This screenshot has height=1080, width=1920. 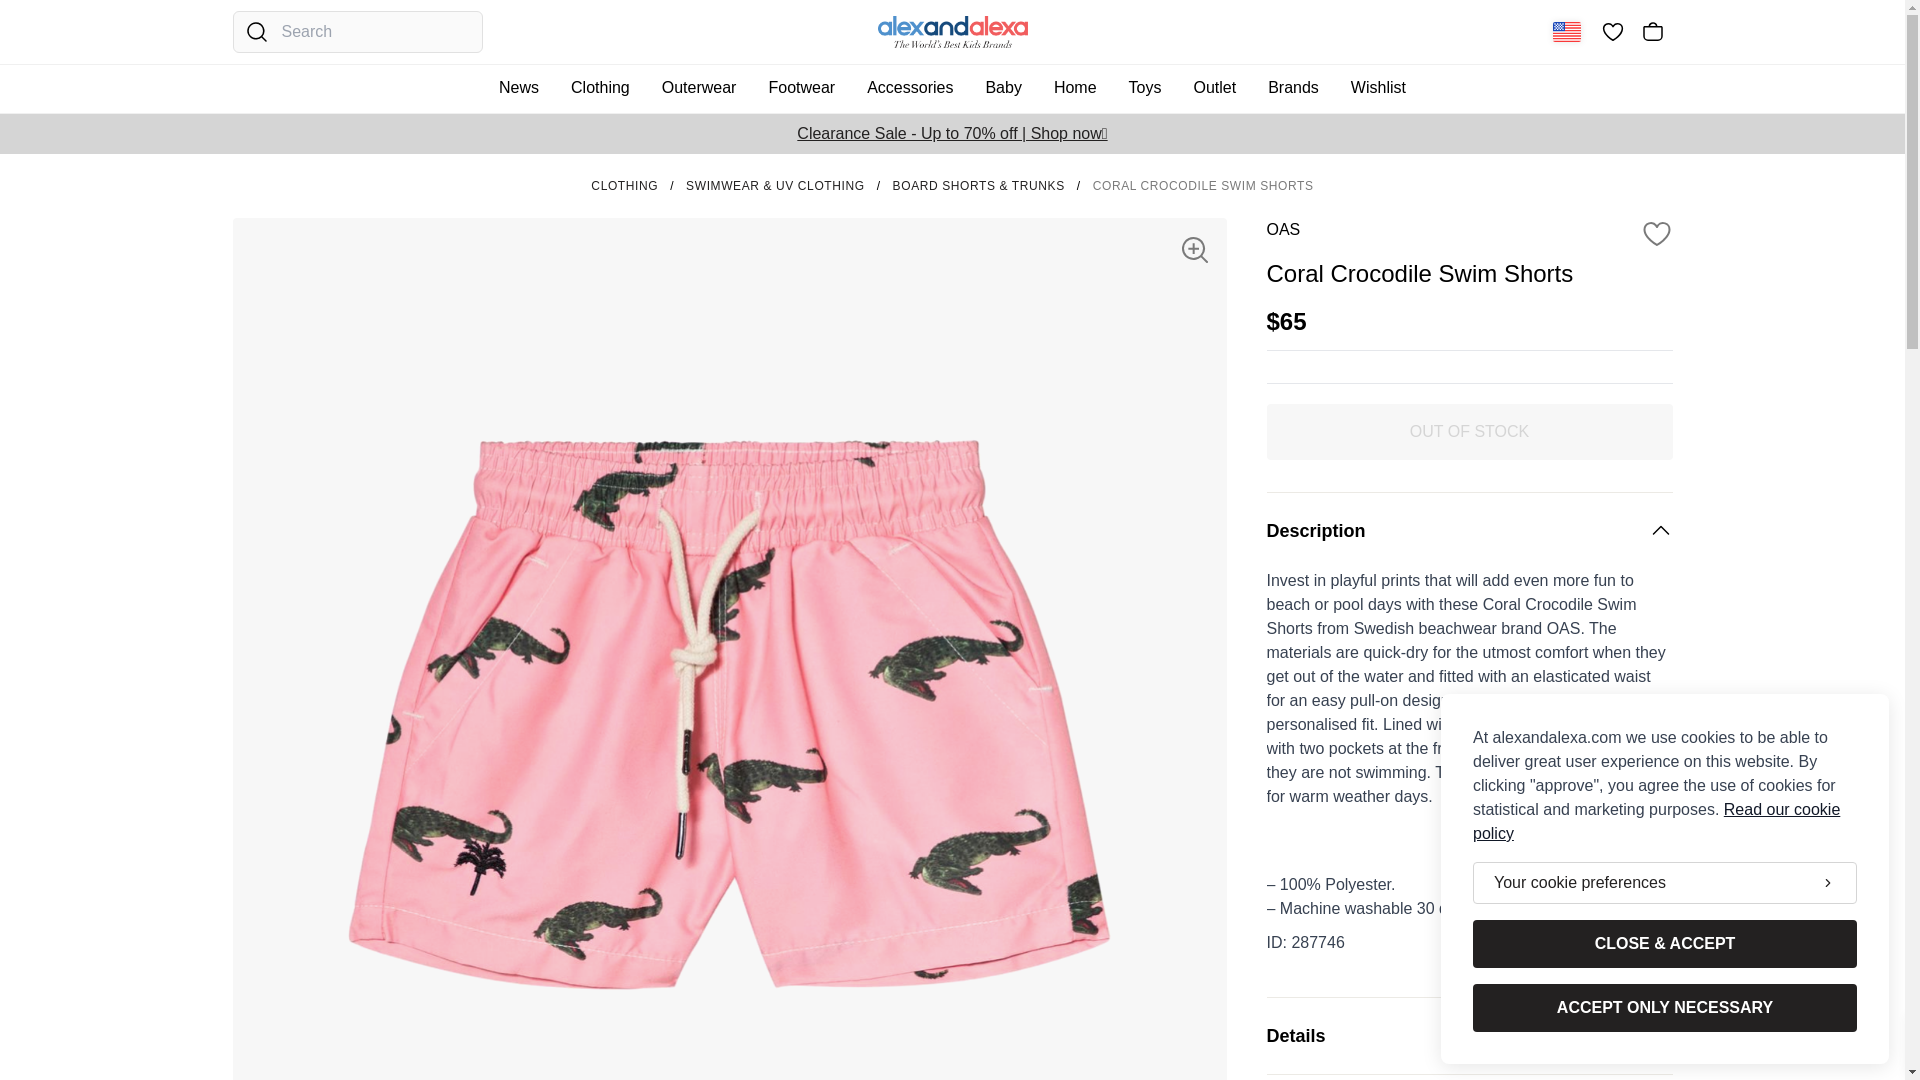 I want to click on Baby, so click(x=1003, y=88).